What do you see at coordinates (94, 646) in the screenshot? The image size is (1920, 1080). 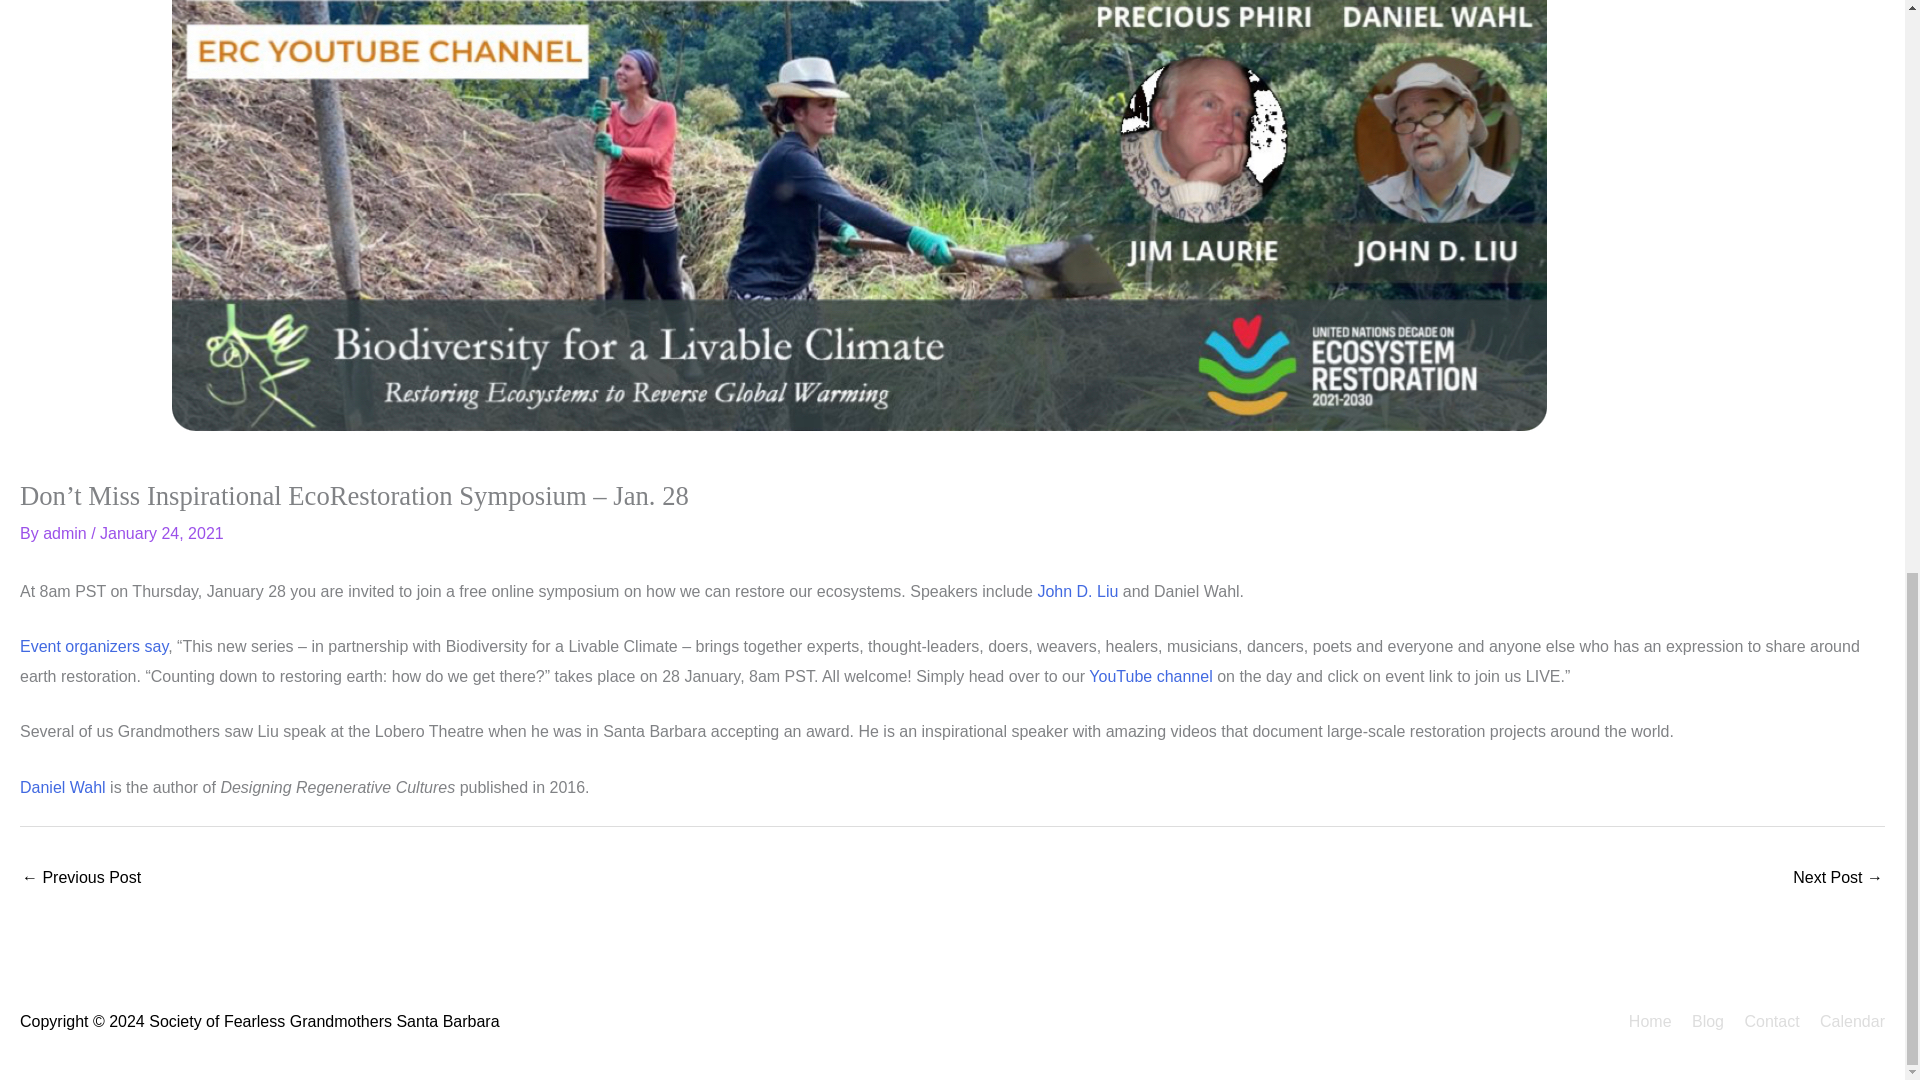 I see `Event organizers say` at bounding box center [94, 646].